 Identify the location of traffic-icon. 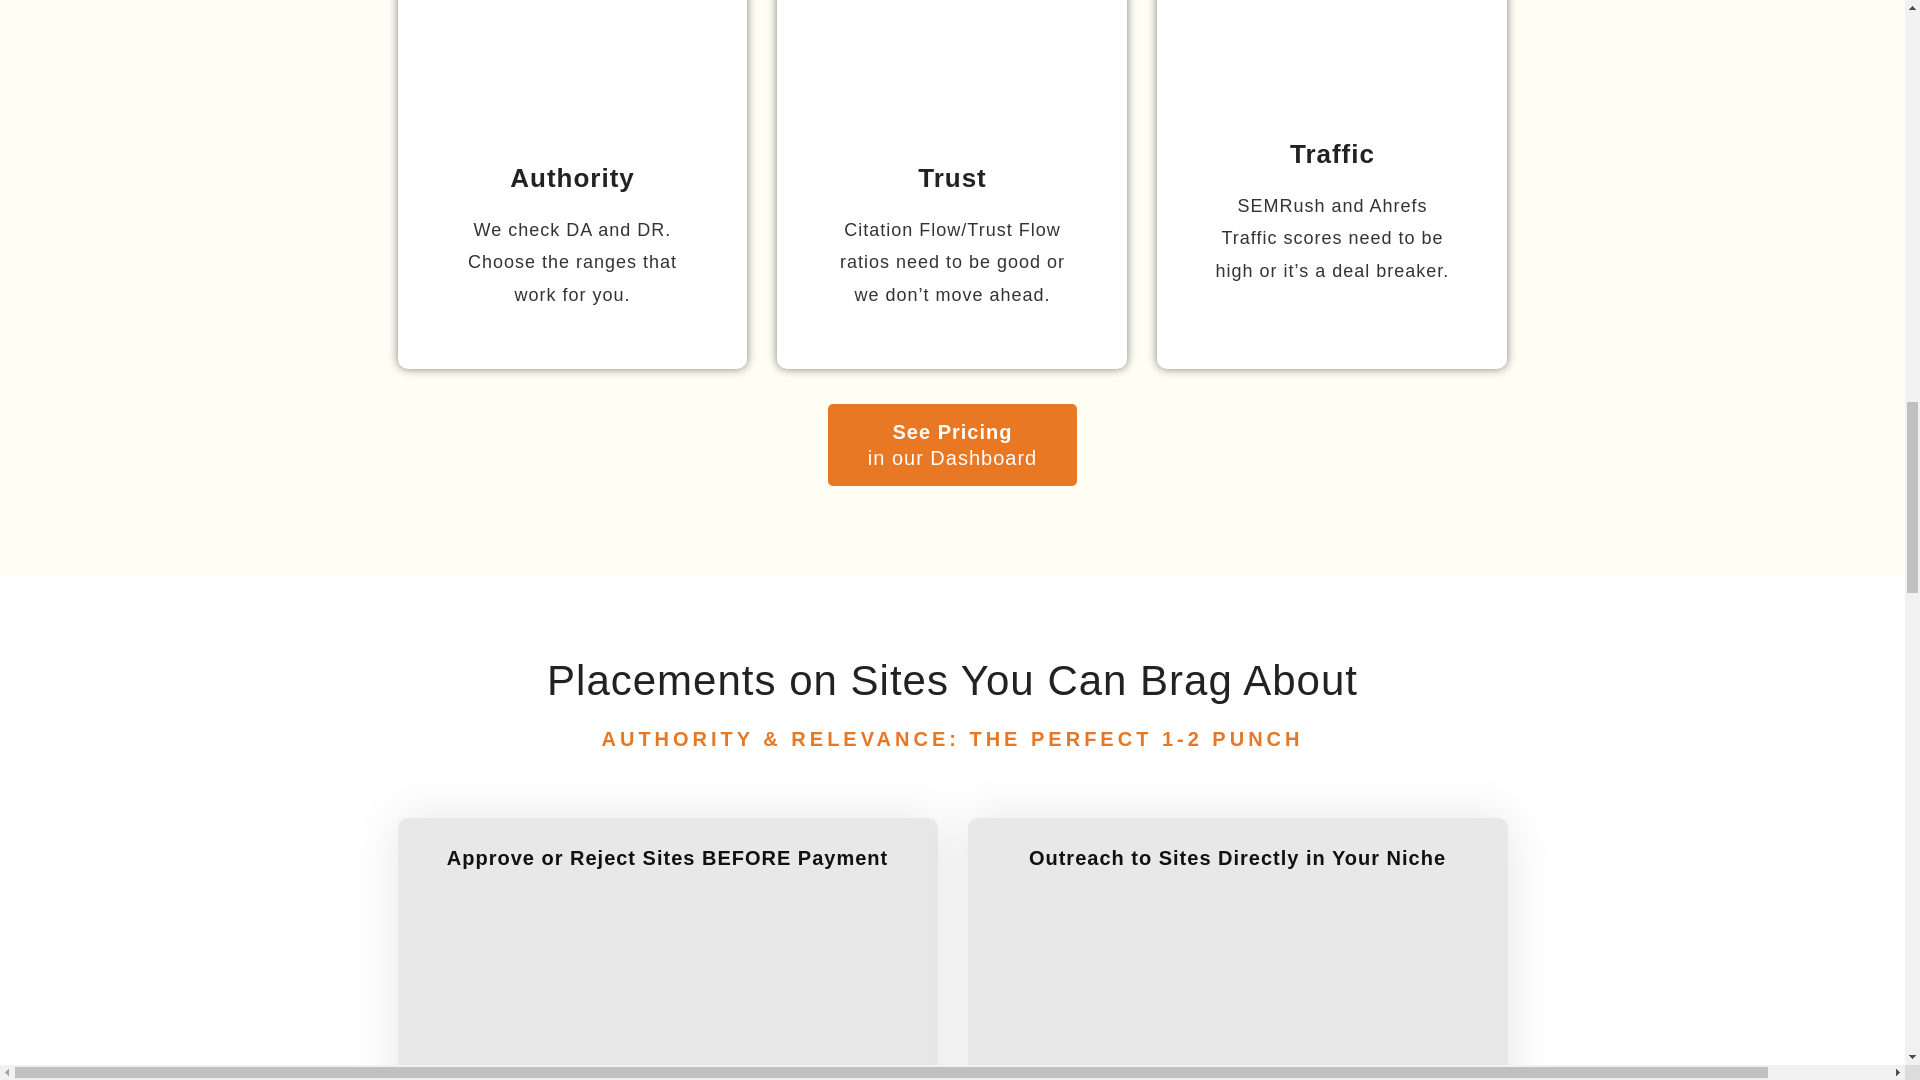
(1332, 59).